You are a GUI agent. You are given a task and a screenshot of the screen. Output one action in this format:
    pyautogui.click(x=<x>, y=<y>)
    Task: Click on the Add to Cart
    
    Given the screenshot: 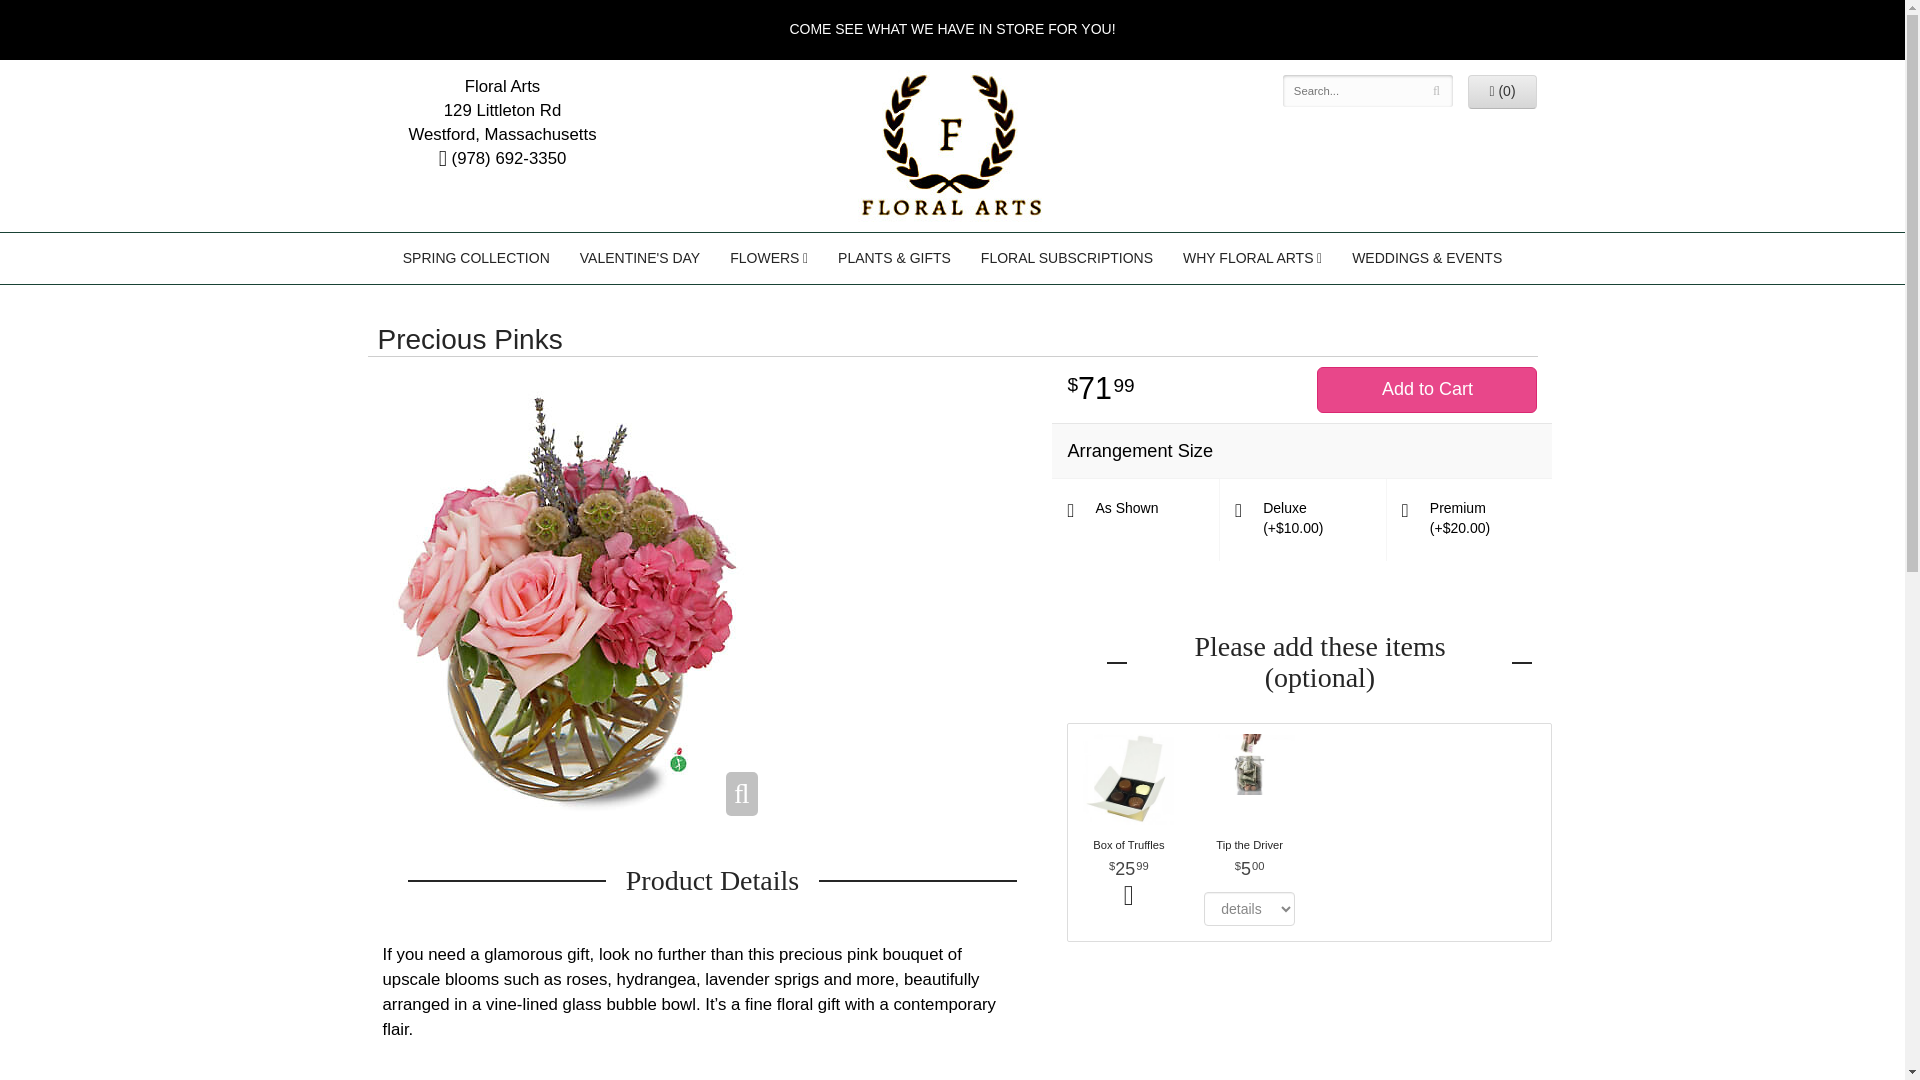 What is the action you would take?
    pyautogui.click(x=1427, y=390)
    